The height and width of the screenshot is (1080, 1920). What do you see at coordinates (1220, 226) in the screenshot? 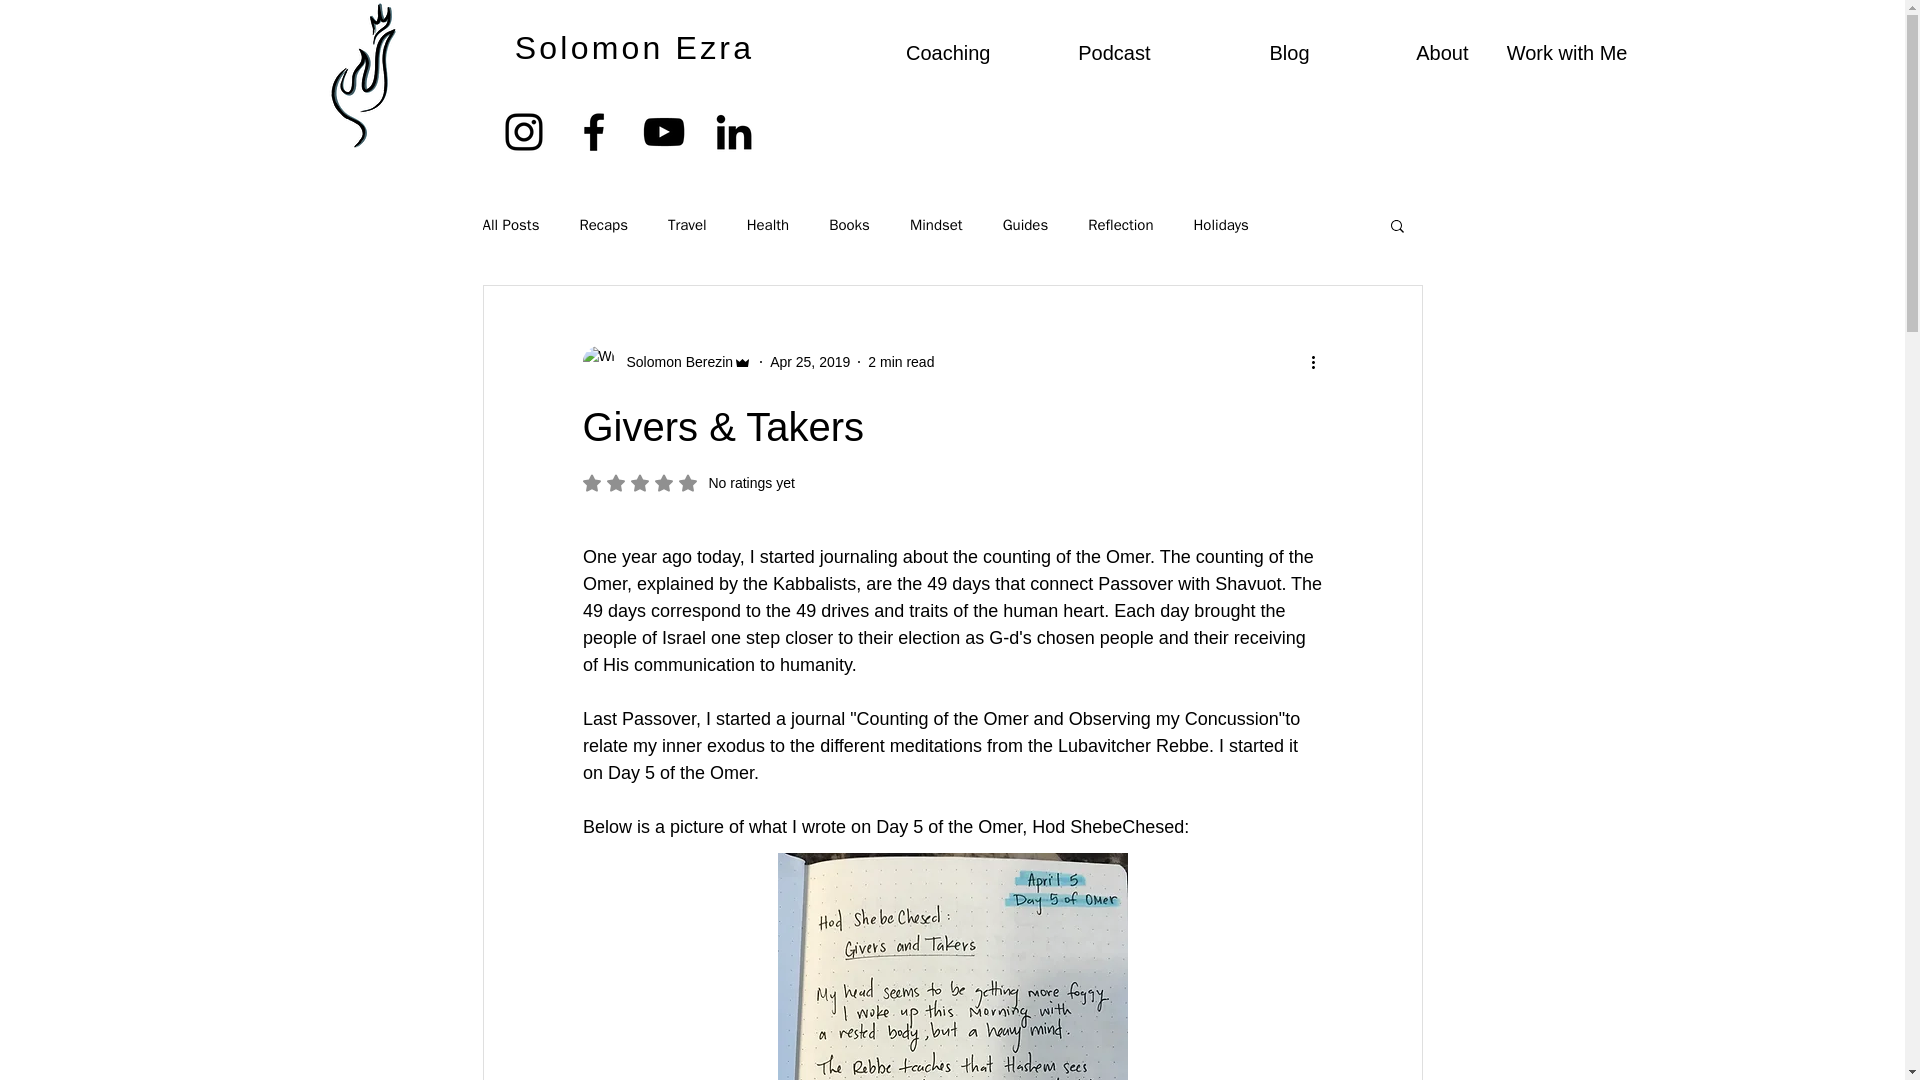
I see `Holidays` at bounding box center [1220, 226].